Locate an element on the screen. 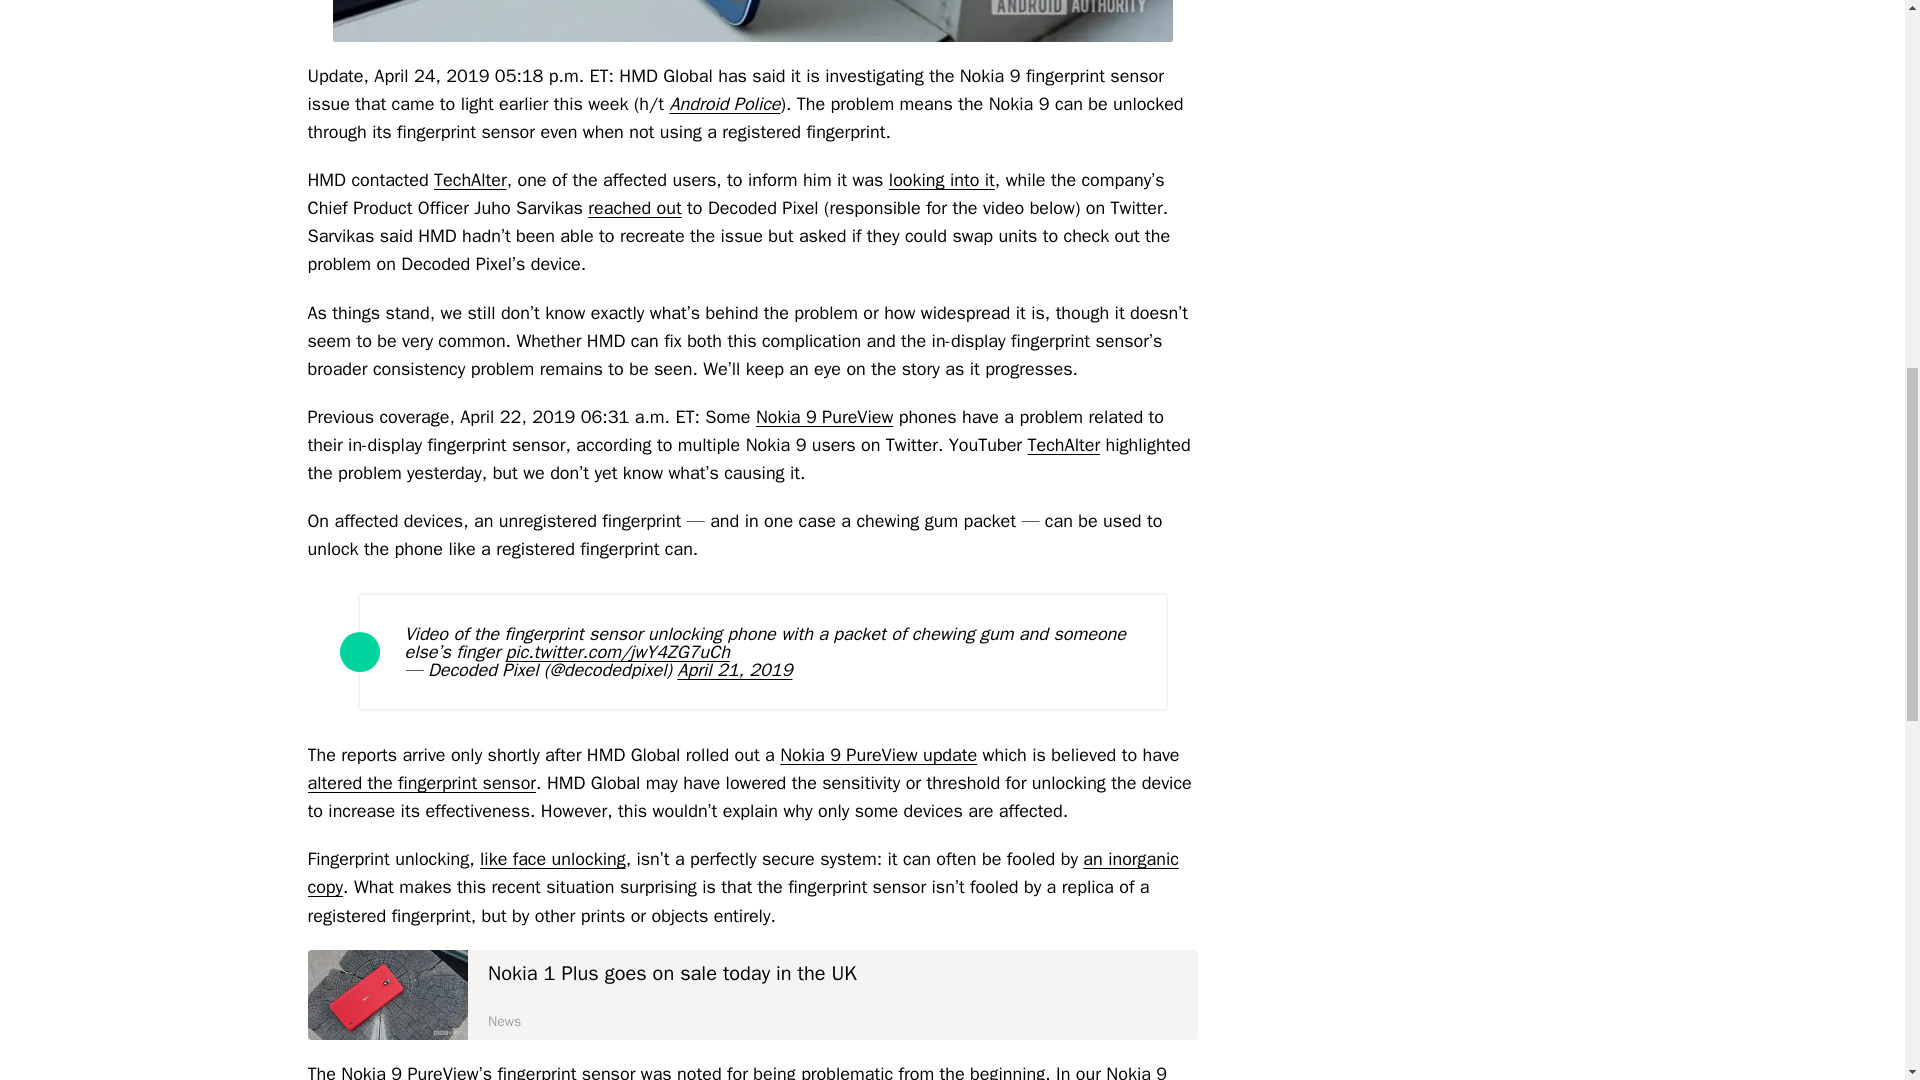 Image resolution: width=1920 pixels, height=1080 pixels. looking into it is located at coordinates (737, 1071).